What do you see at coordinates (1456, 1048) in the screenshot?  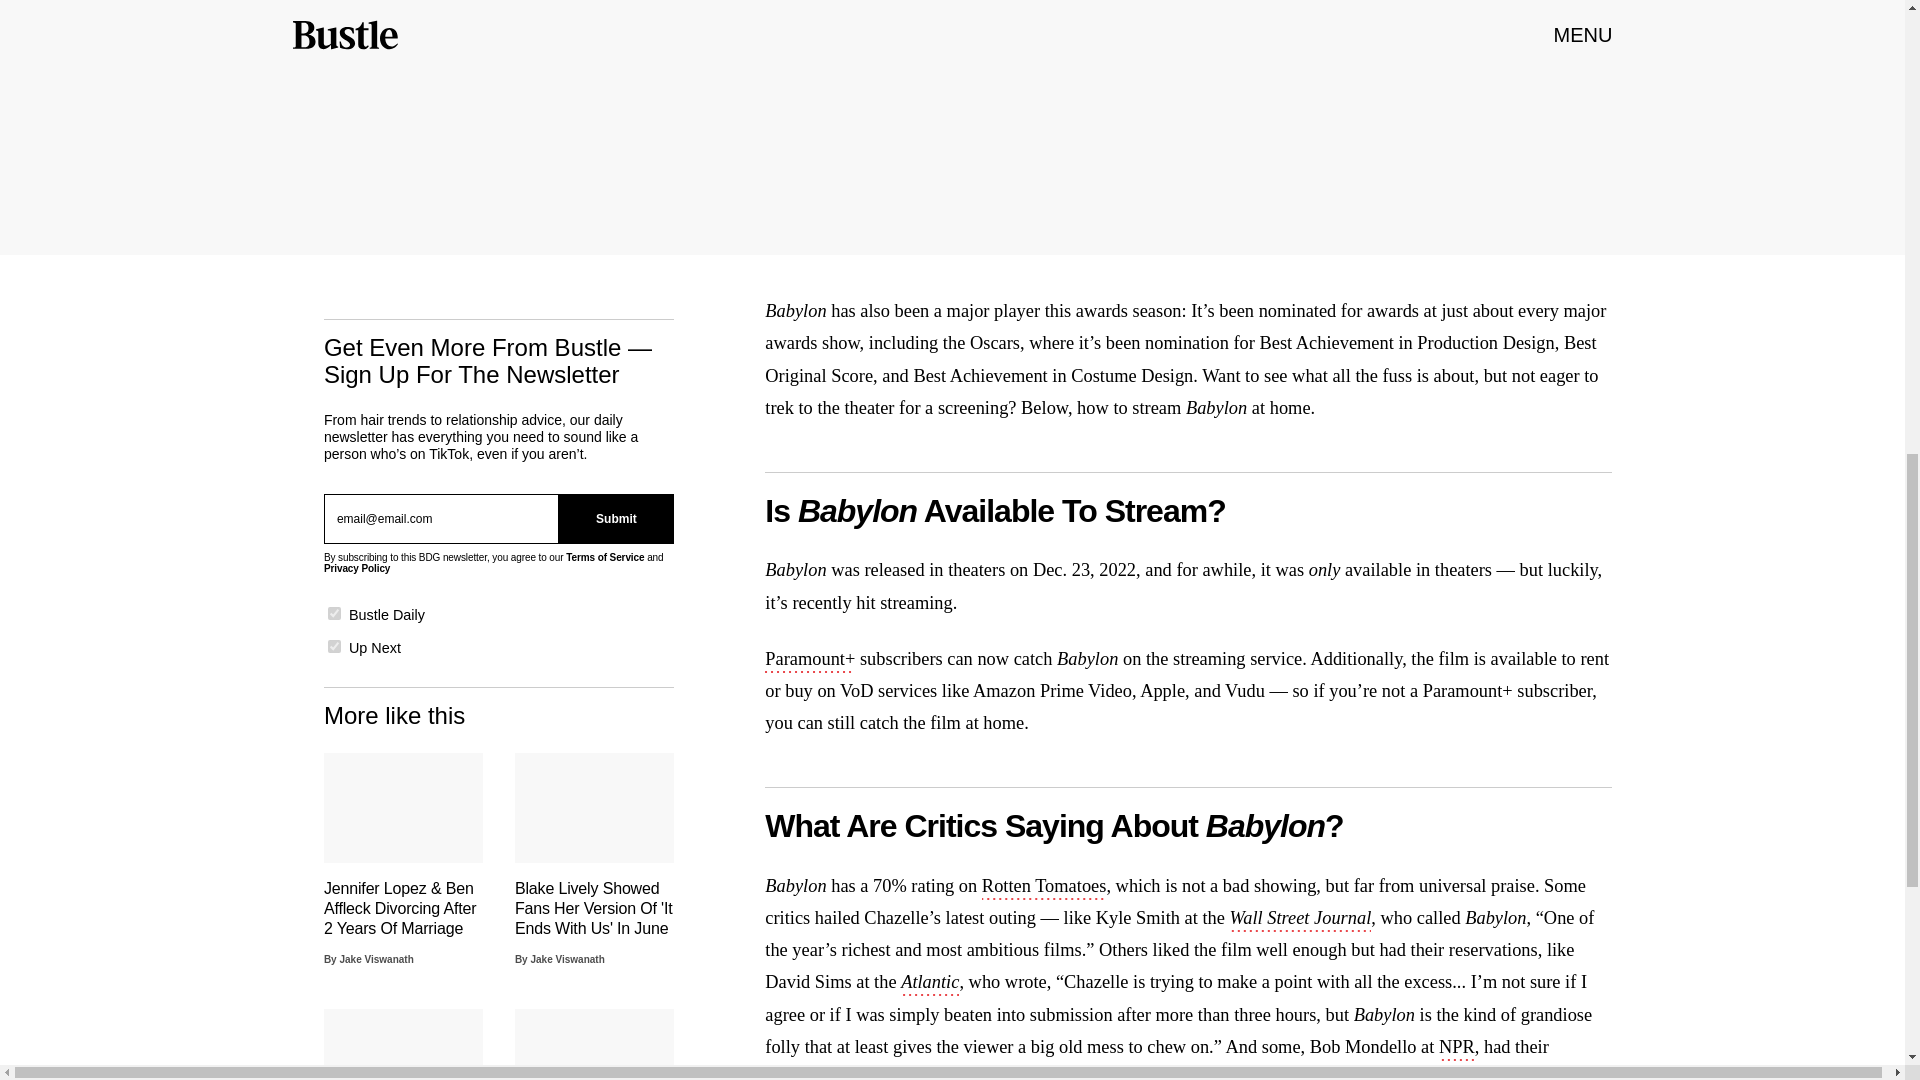 I see `NPR` at bounding box center [1456, 1048].